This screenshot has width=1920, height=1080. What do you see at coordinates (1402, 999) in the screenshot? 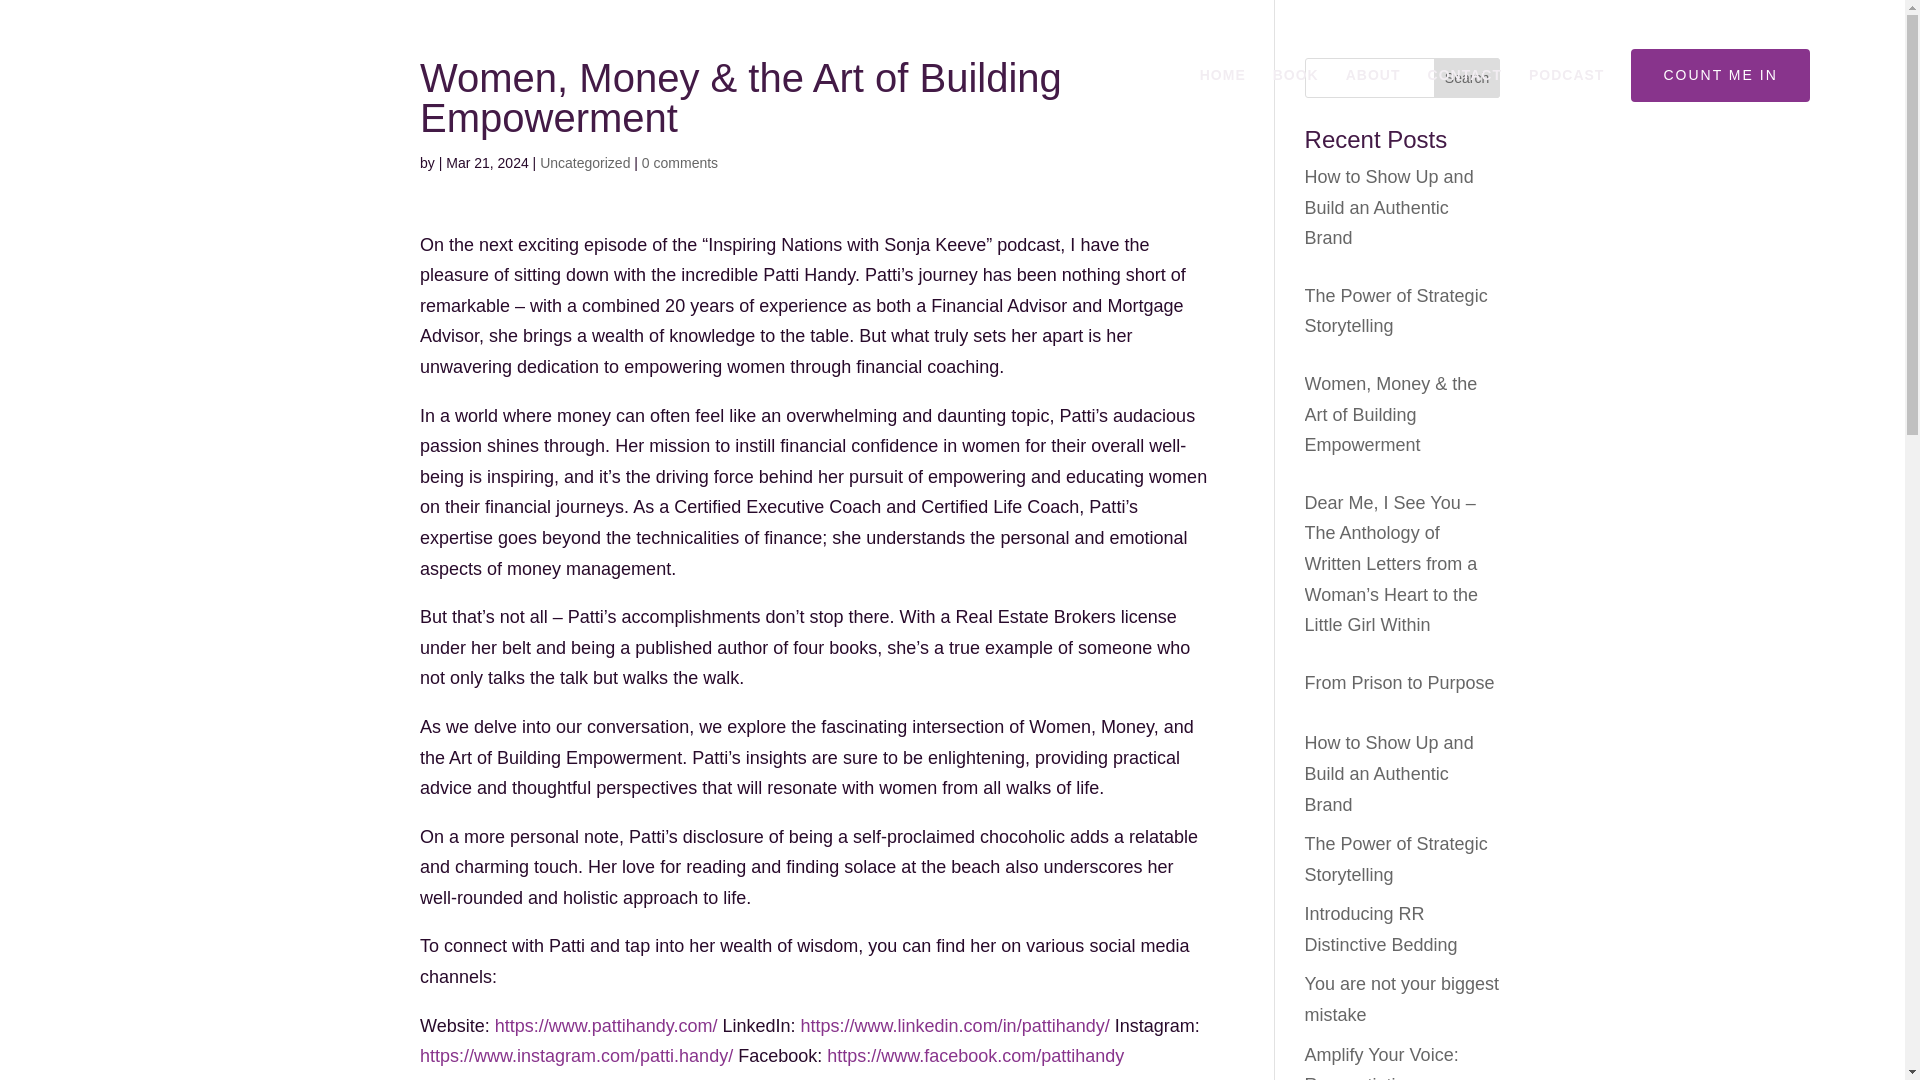
I see `You are not your biggest mistake` at bounding box center [1402, 999].